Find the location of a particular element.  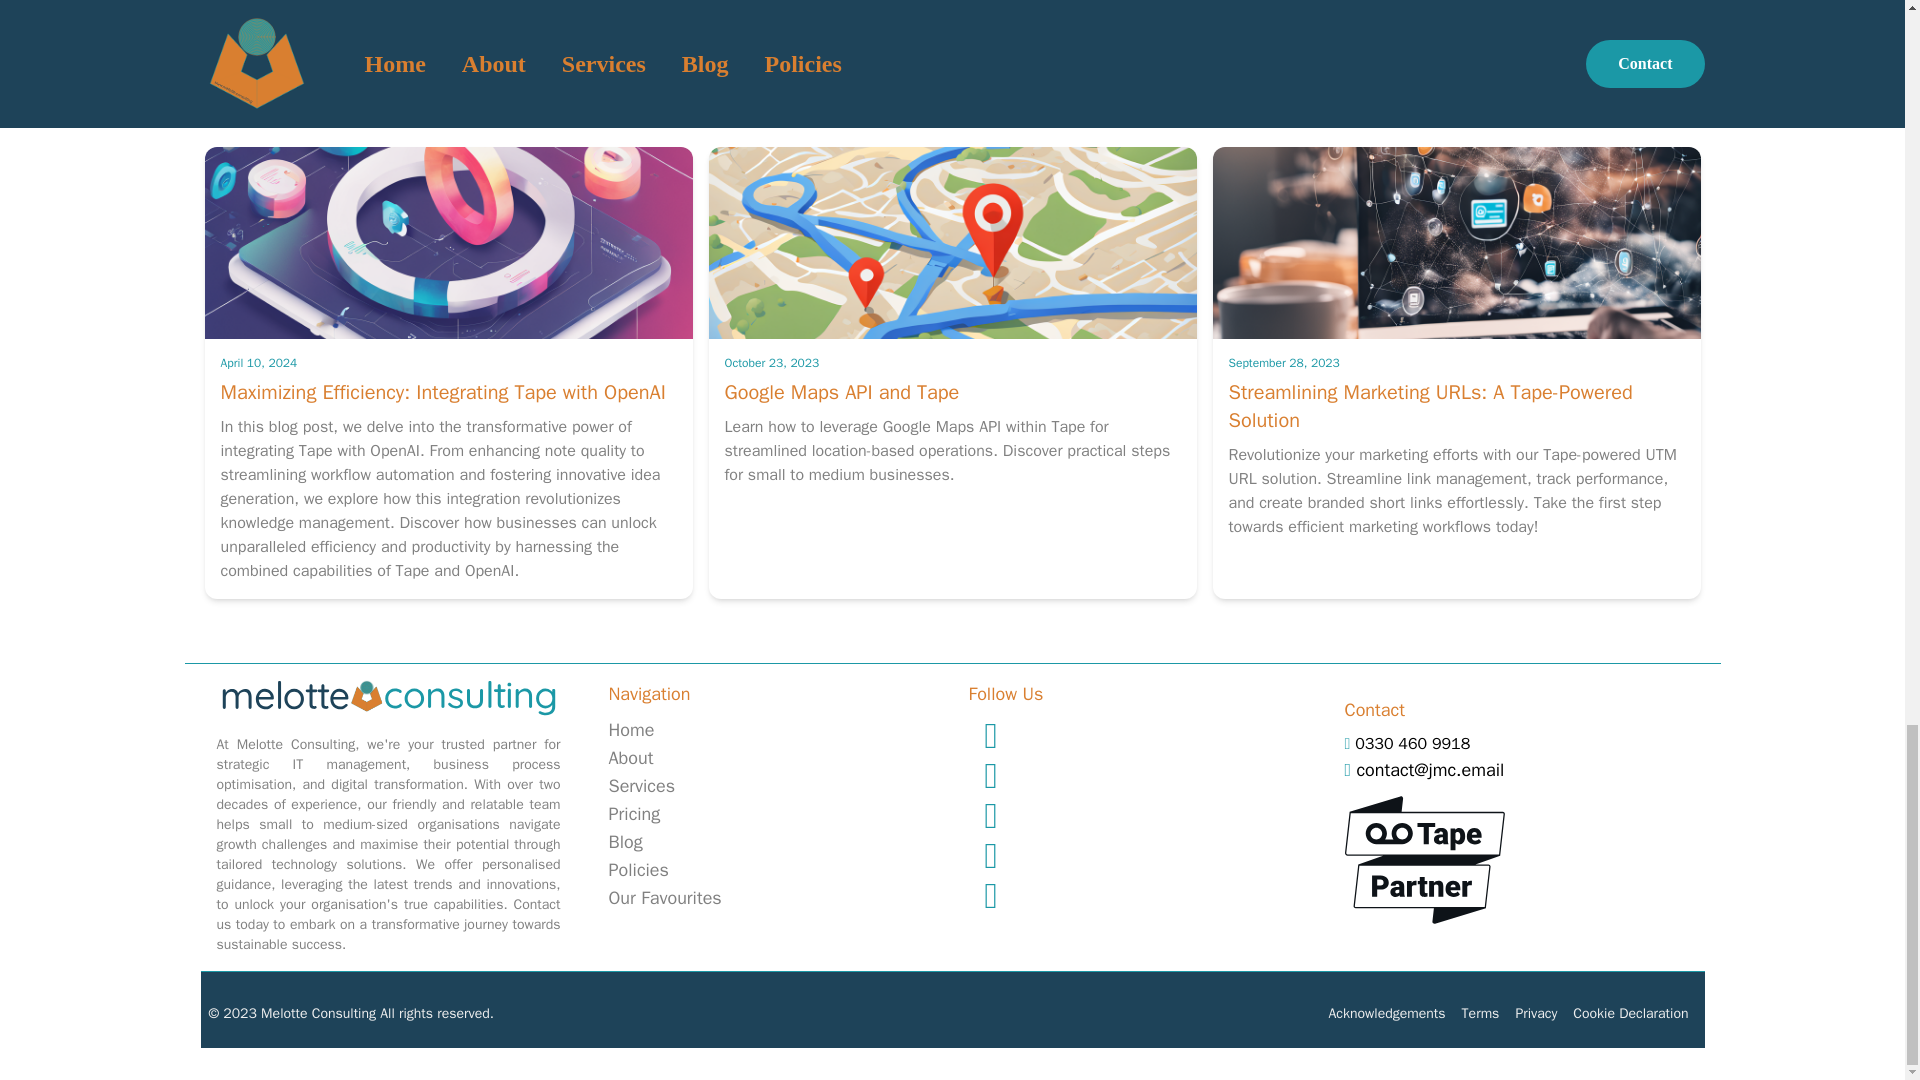

Streamlining Marketing URLs: A Tape-Powered Solution is located at coordinates (1430, 406).